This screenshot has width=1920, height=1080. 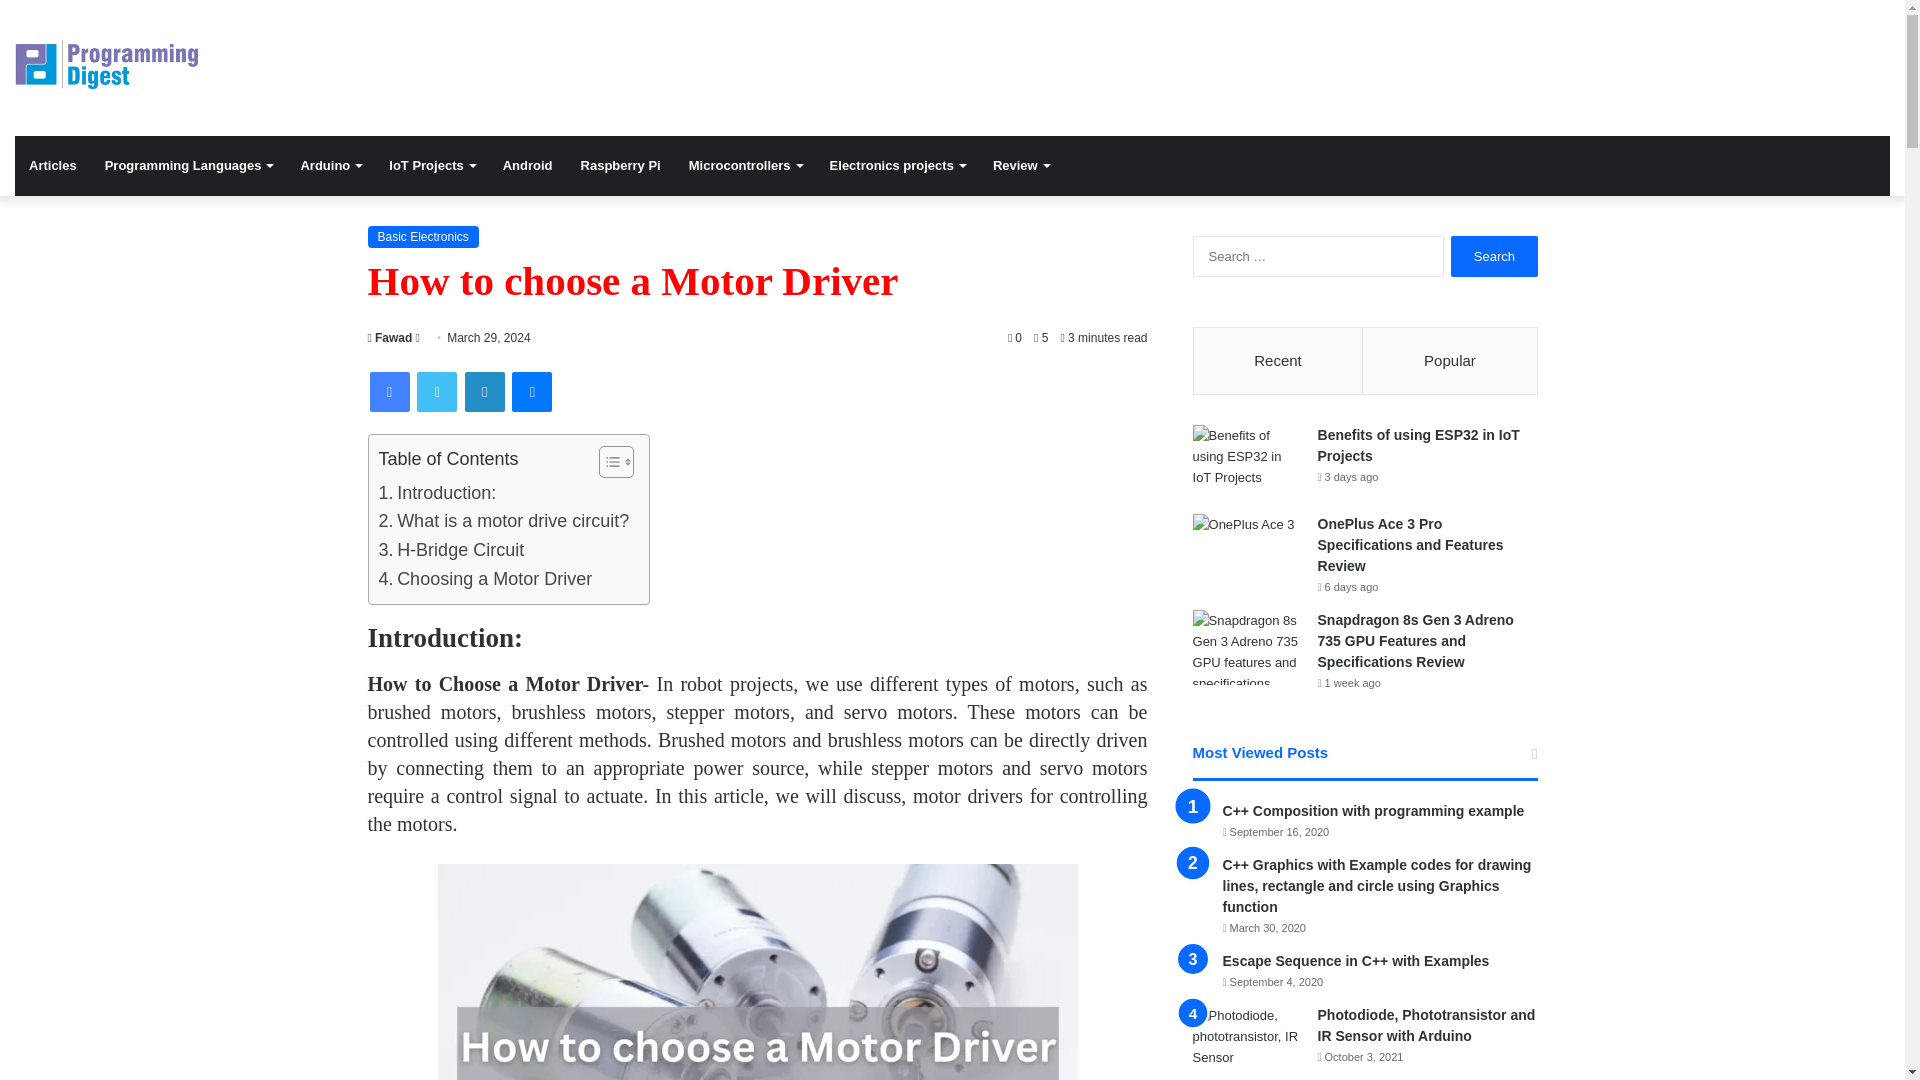 What do you see at coordinates (484, 391) in the screenshot?
I see `LinkedIn` at bounding box center [484, 391].